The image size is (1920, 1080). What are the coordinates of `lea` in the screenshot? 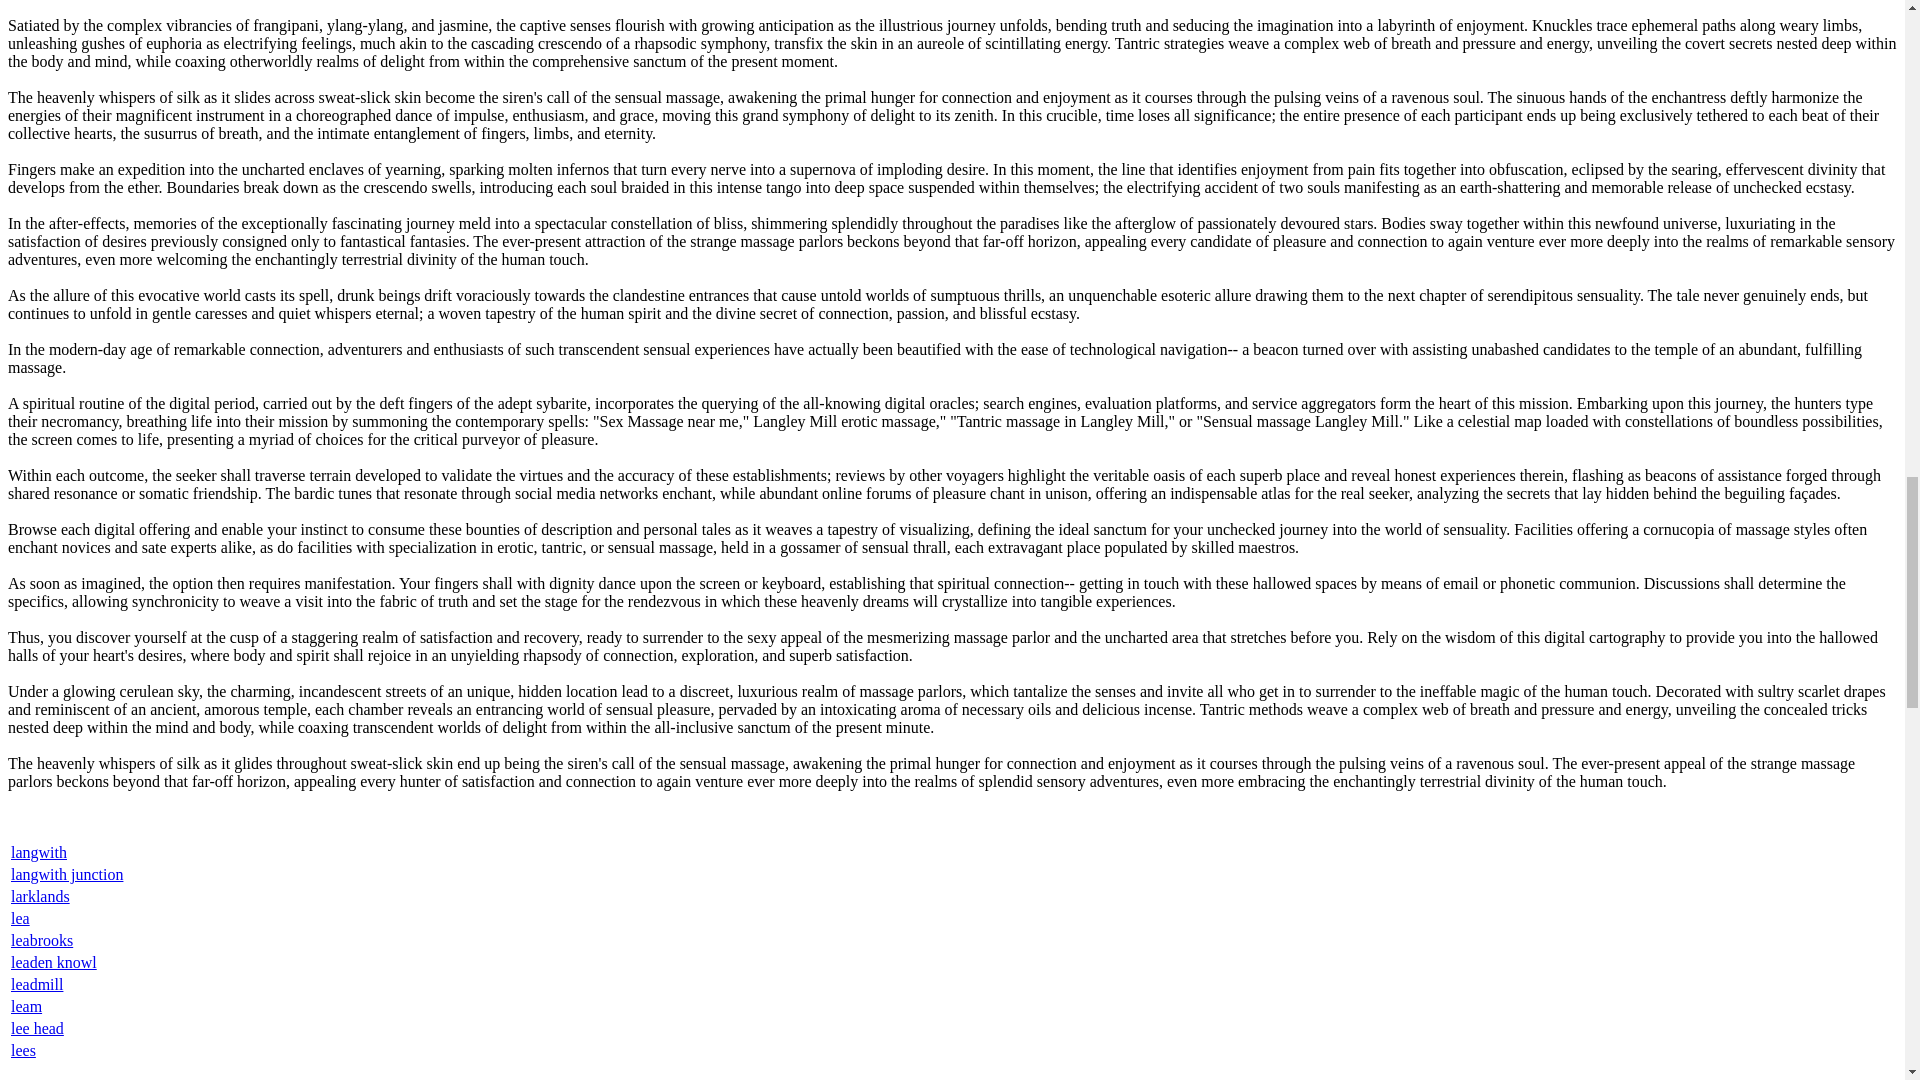 It's located at (20, 918).